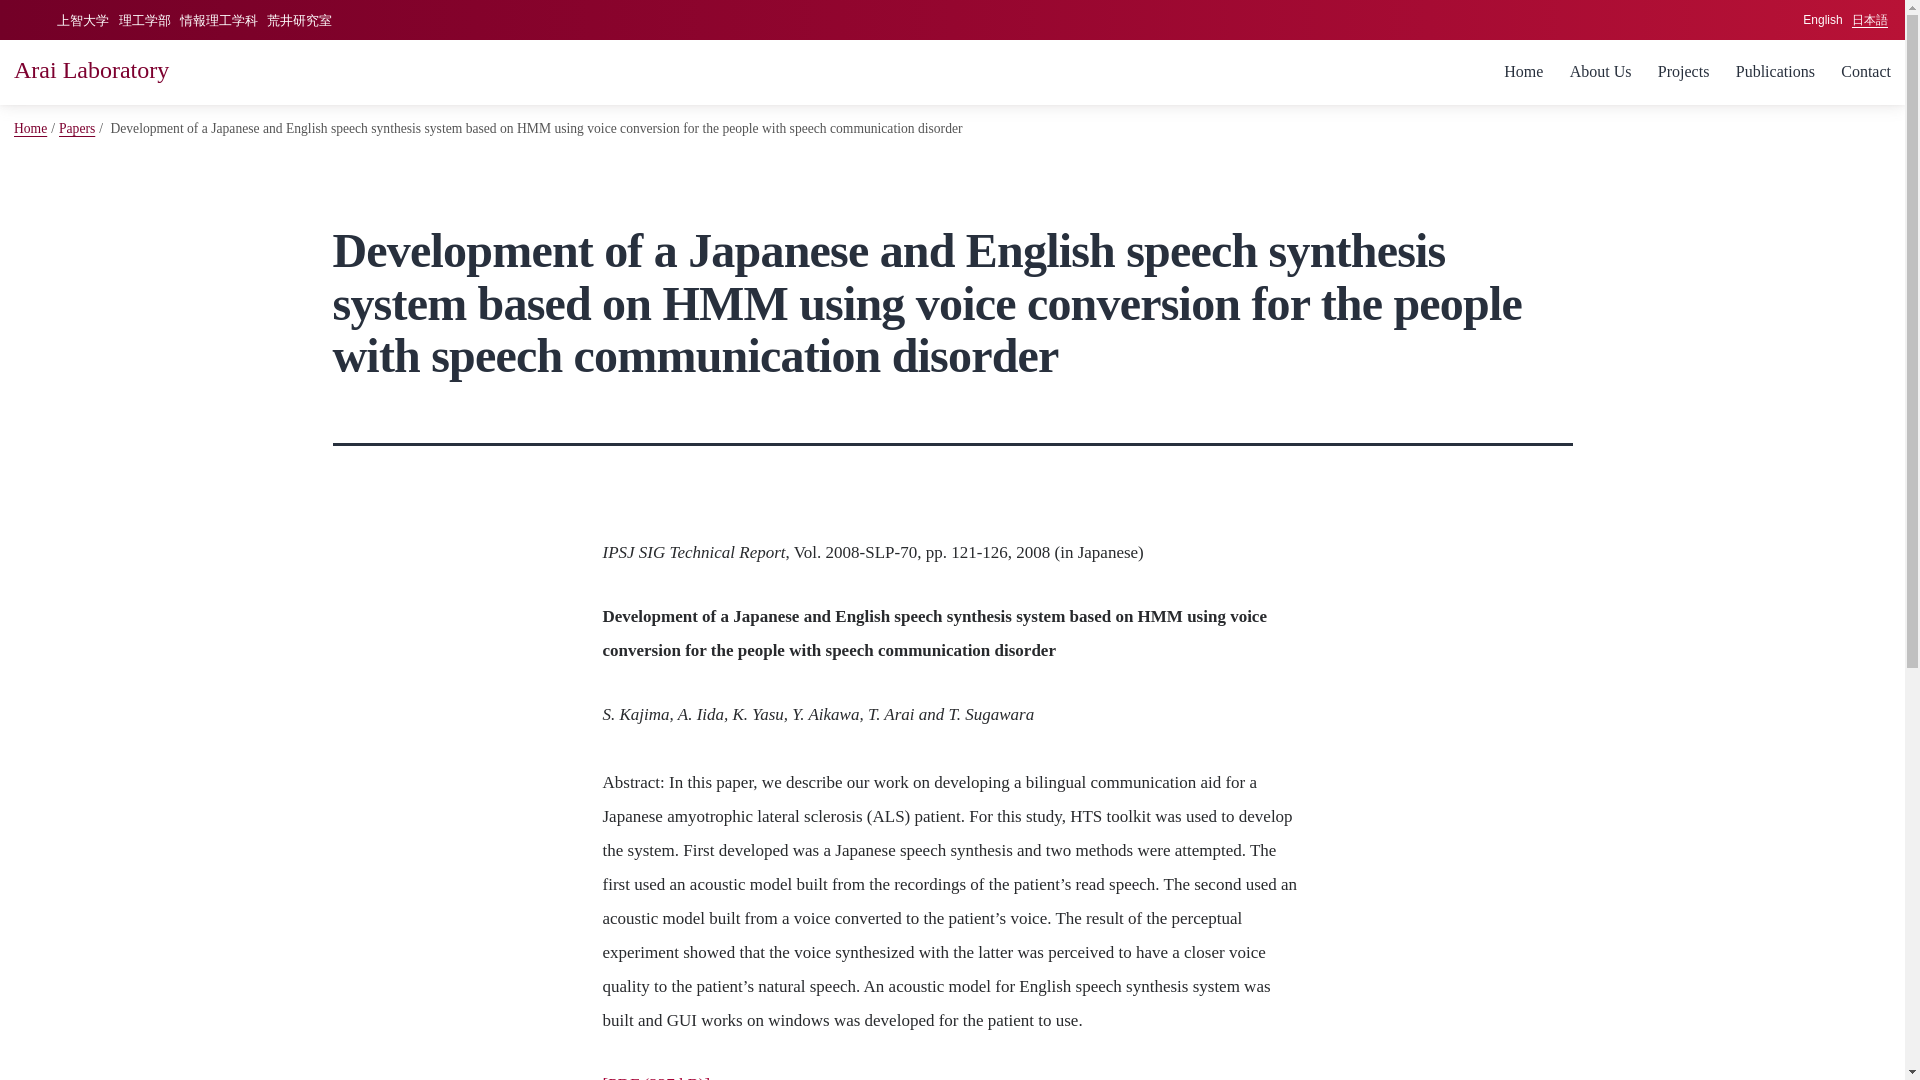 This screenshot has height=1080, width=1920. What do you see at coordinates (1599, 72) in the screenshot?
I see `About Us` at bounding box center [1599, 72].